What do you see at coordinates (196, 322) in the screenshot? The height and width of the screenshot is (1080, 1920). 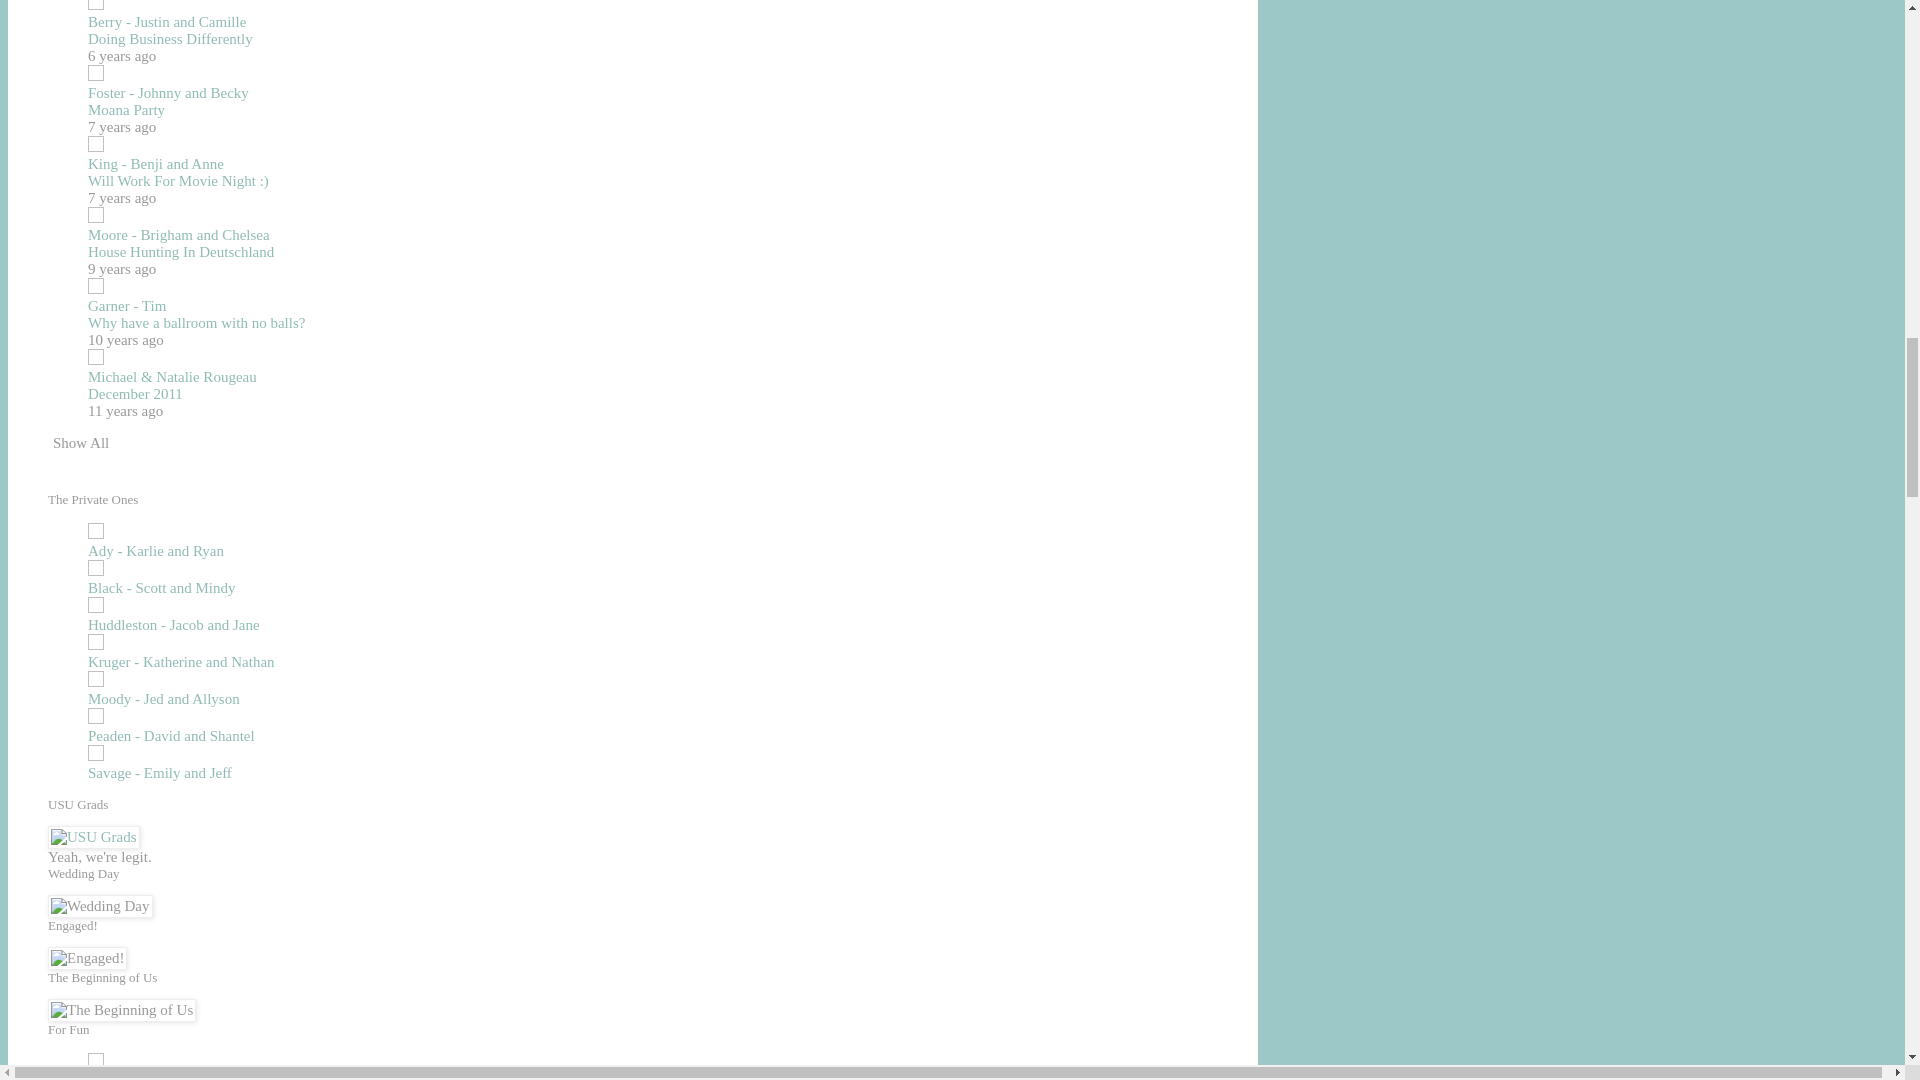 I see `Why have a ballroom with no balls?` at bounding box center [196, 322].